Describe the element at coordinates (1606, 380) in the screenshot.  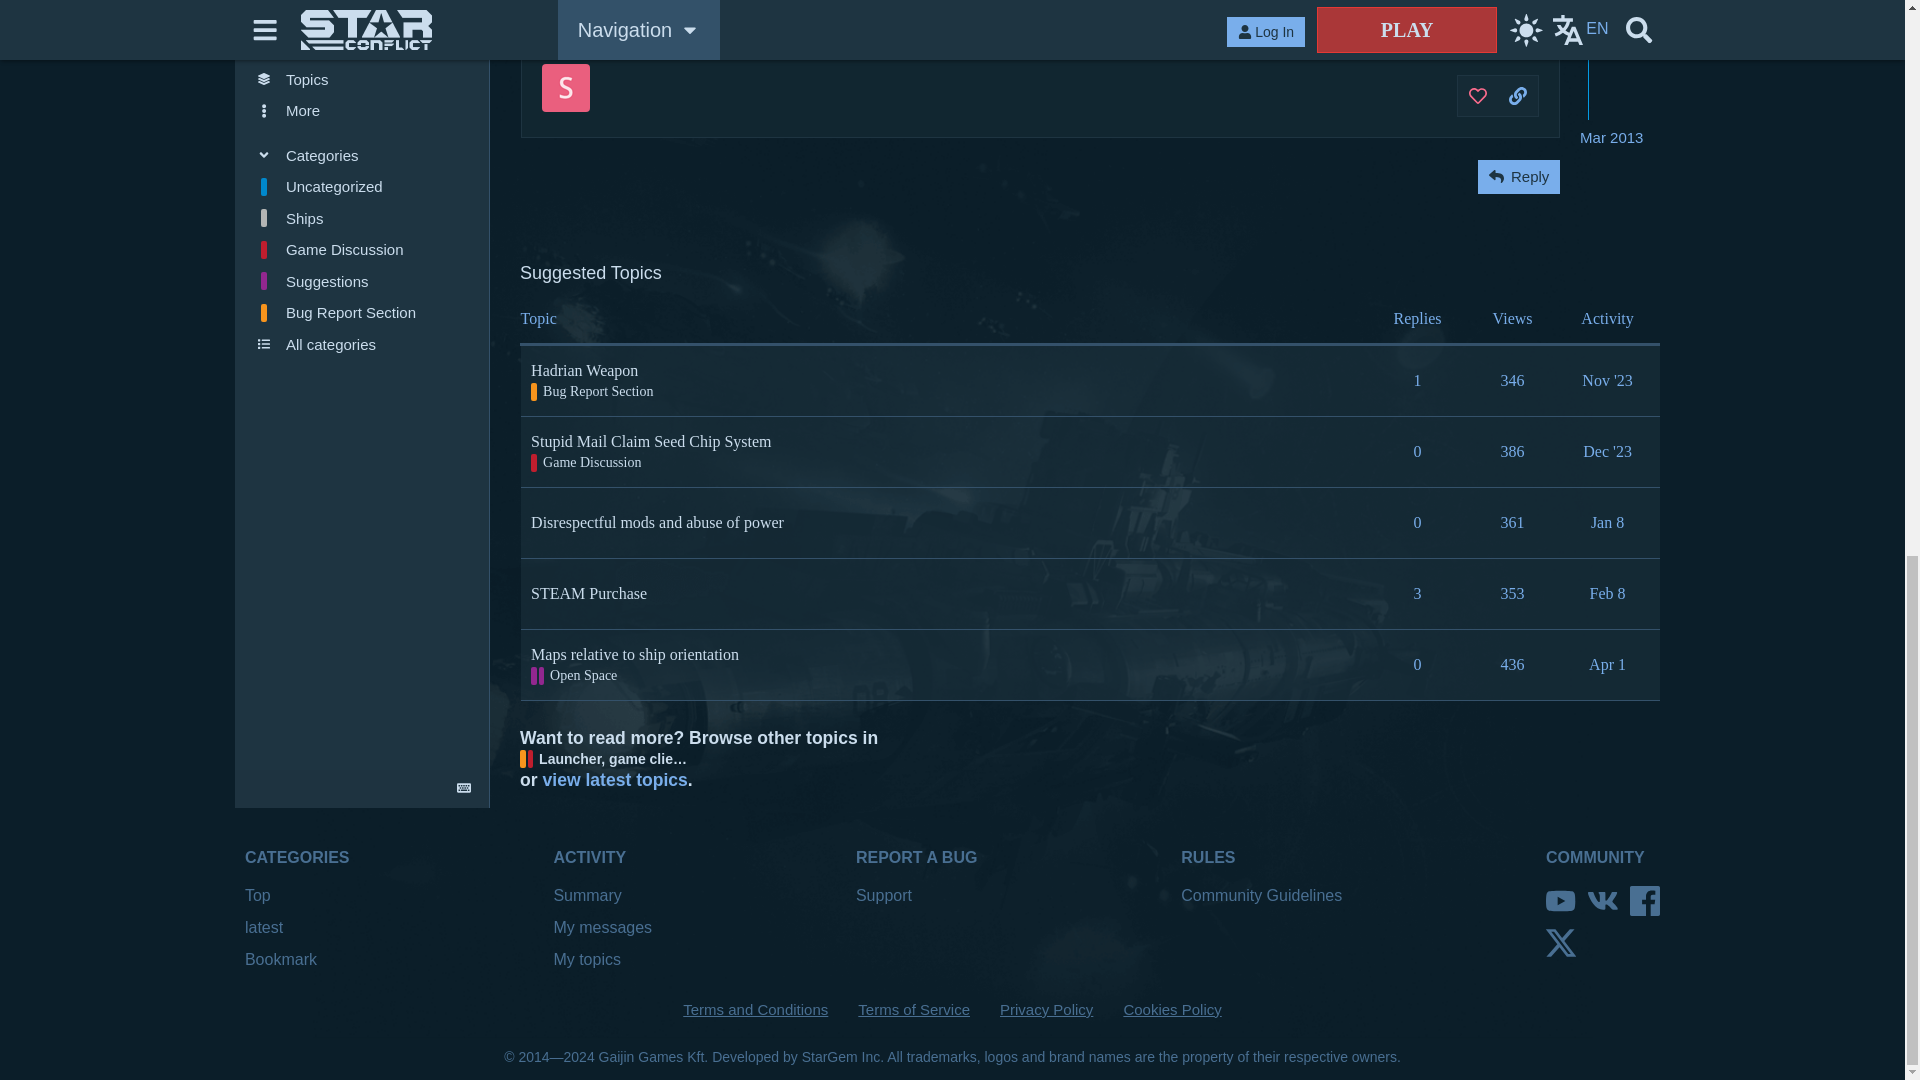
I see `Nov '23` at that location.